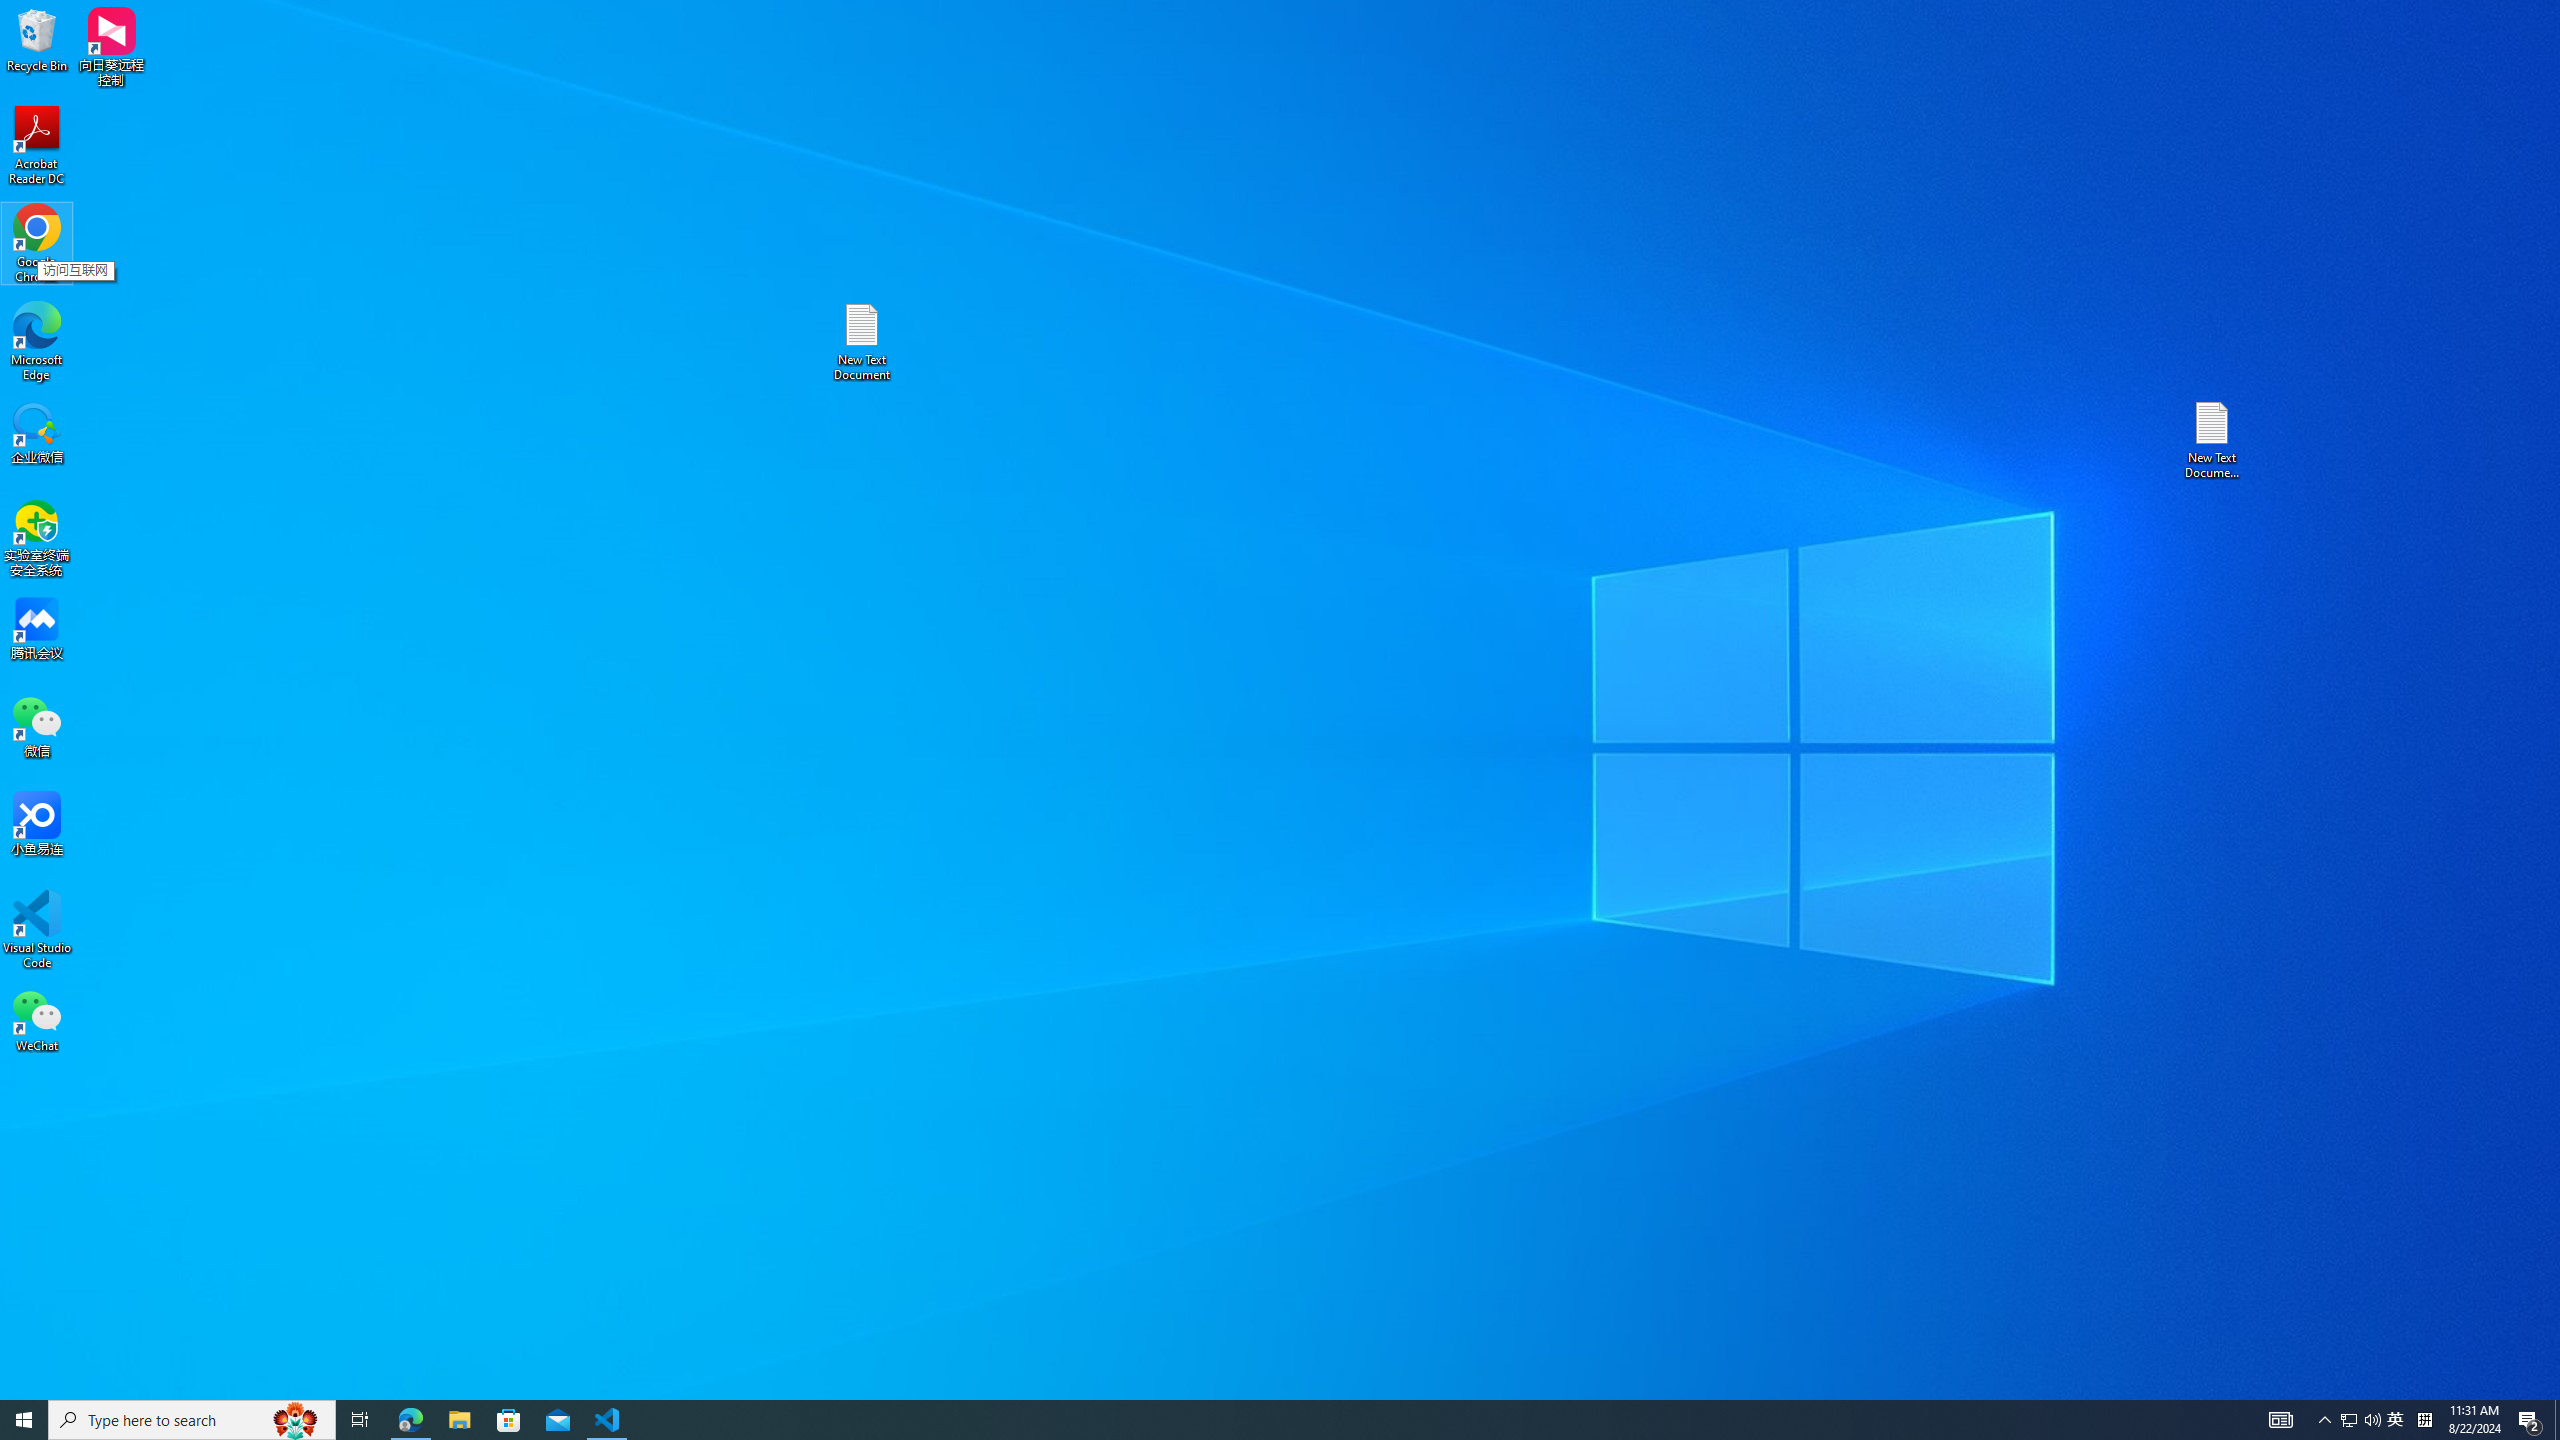 The width and height of the screenshot is (2560, 1440). Describe the element at coordinates (2361, 1420) in the screenshot. I see `User Promoted Notification Area` at that location.